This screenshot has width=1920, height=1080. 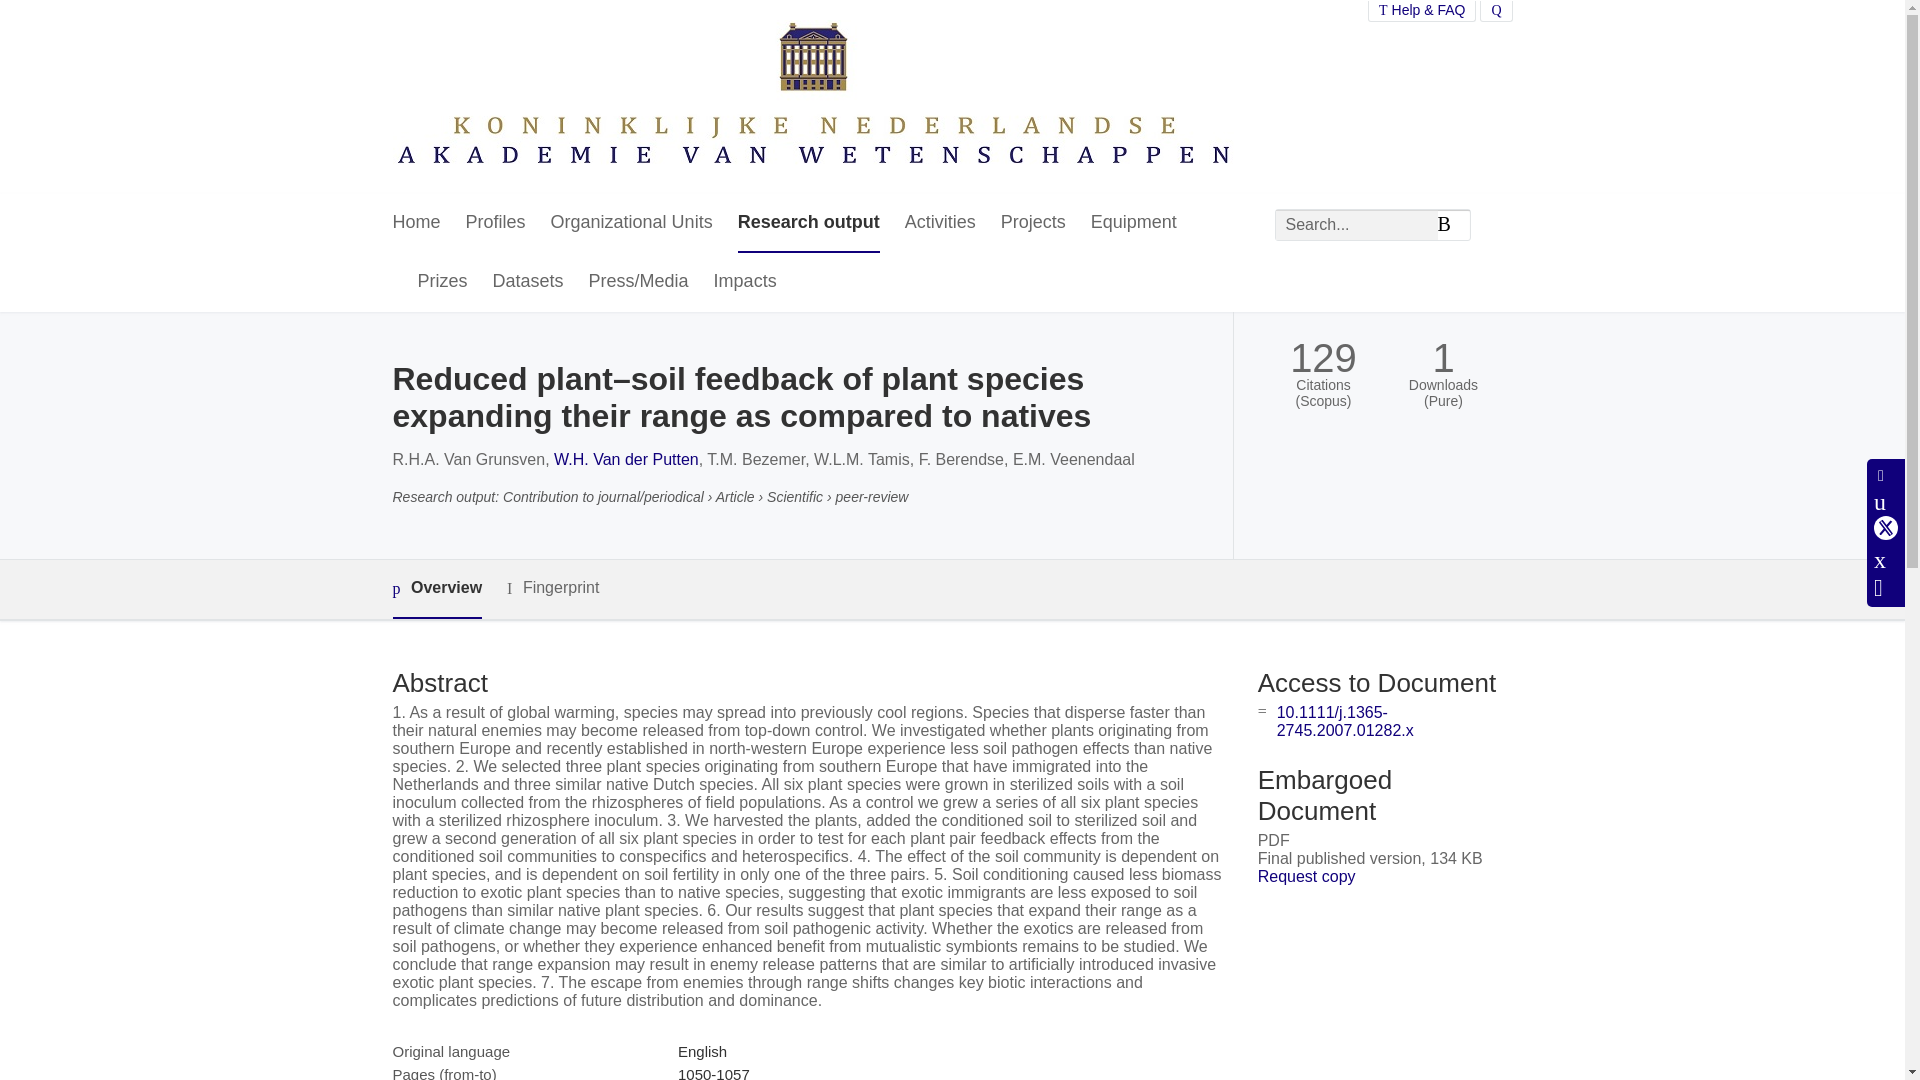 What do you see at coordinates (746, 282) in the screenshot?
I see `Impacts` at bounding box center [746, 282].